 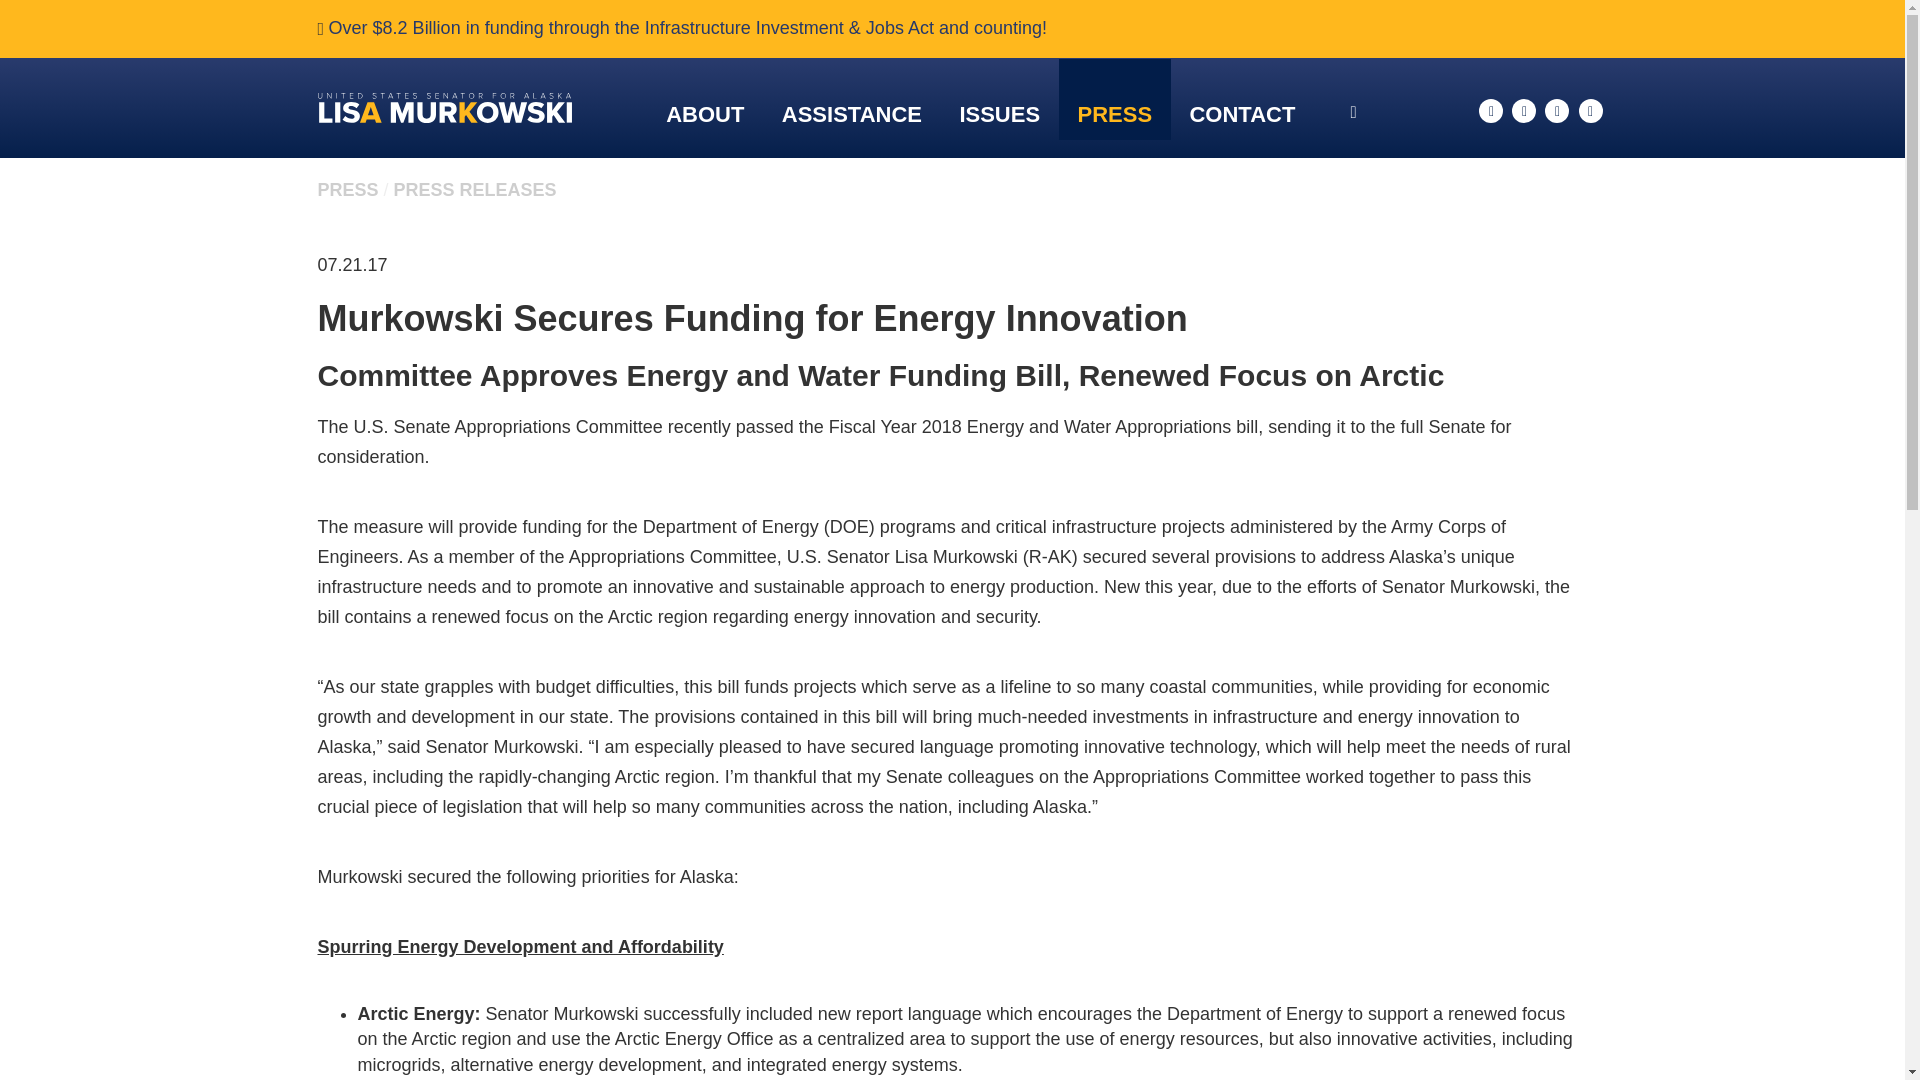 What do you see at coordinates (706, 114) in the screenshot?
I see `ABOUT` at bounding box center [706, 114].